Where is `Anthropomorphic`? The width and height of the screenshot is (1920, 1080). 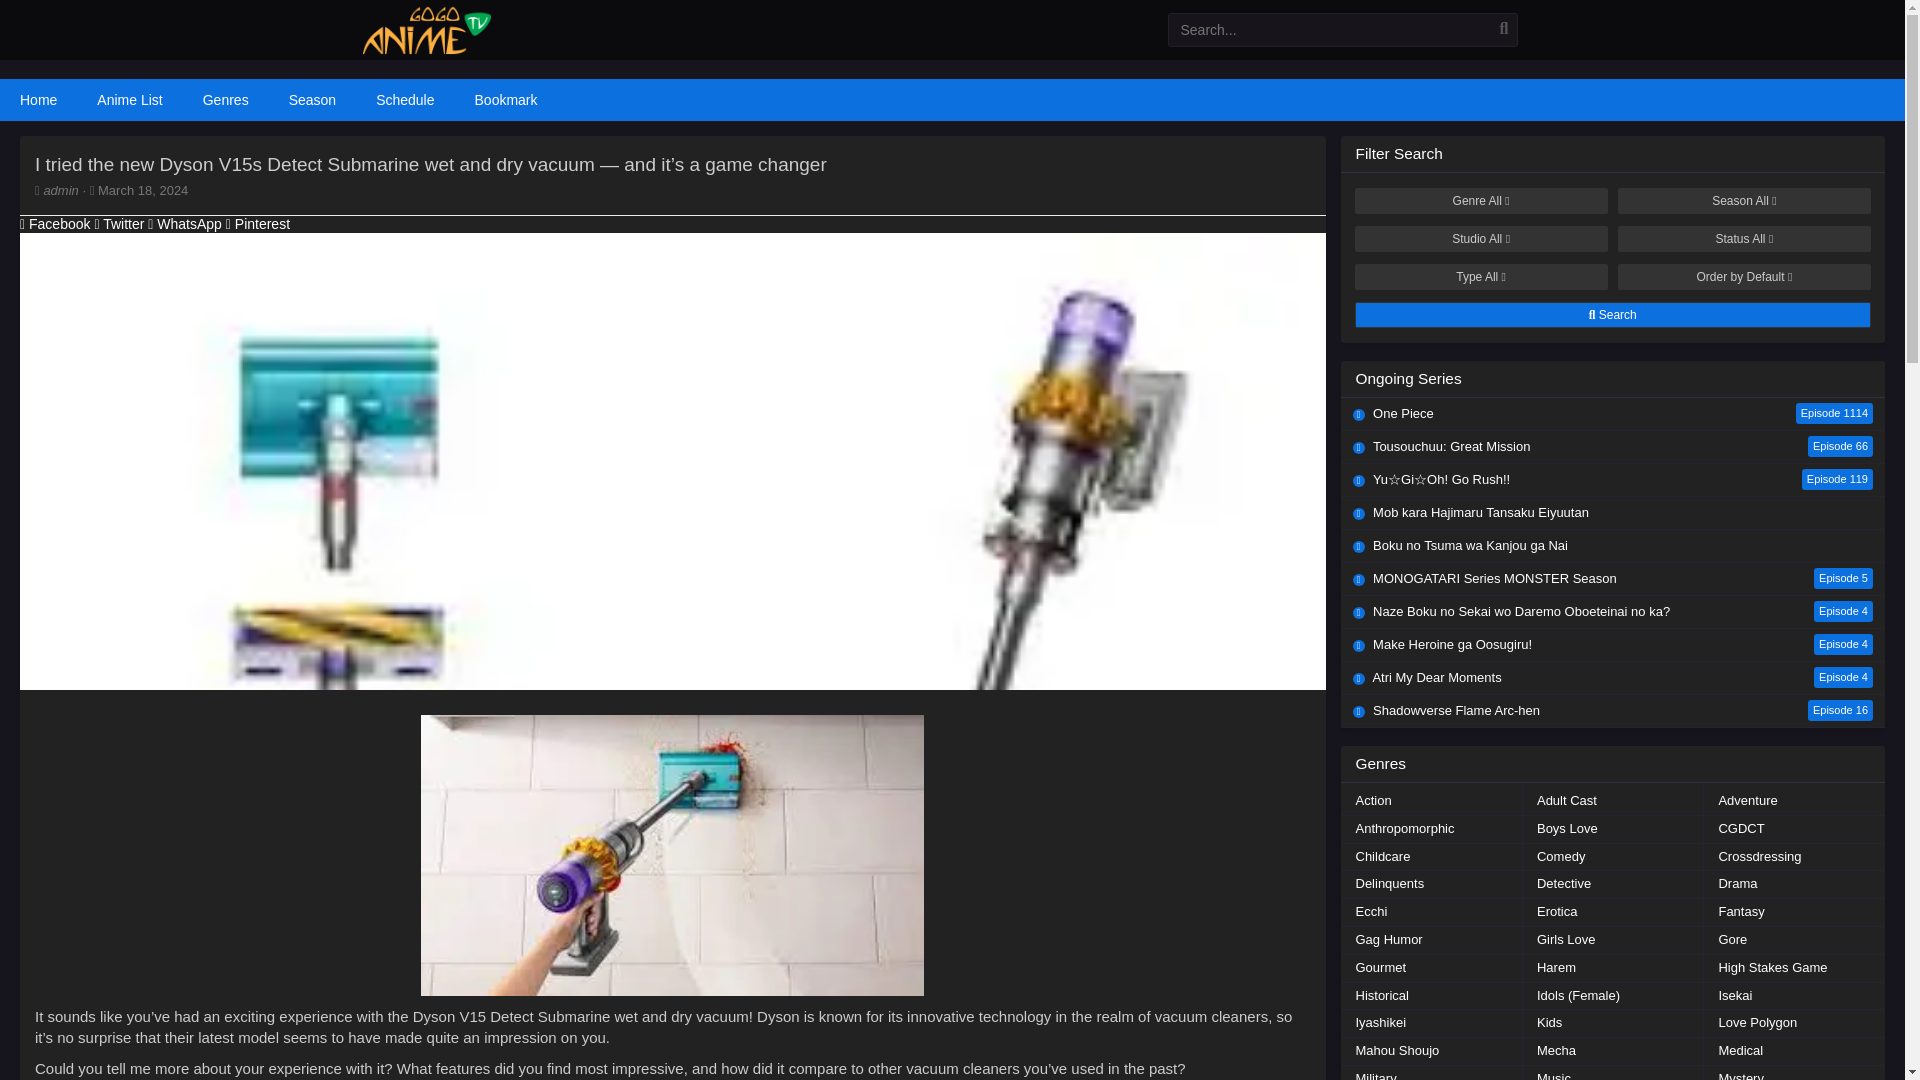
Anthropomorphic is located at coordinates (1404, 830).